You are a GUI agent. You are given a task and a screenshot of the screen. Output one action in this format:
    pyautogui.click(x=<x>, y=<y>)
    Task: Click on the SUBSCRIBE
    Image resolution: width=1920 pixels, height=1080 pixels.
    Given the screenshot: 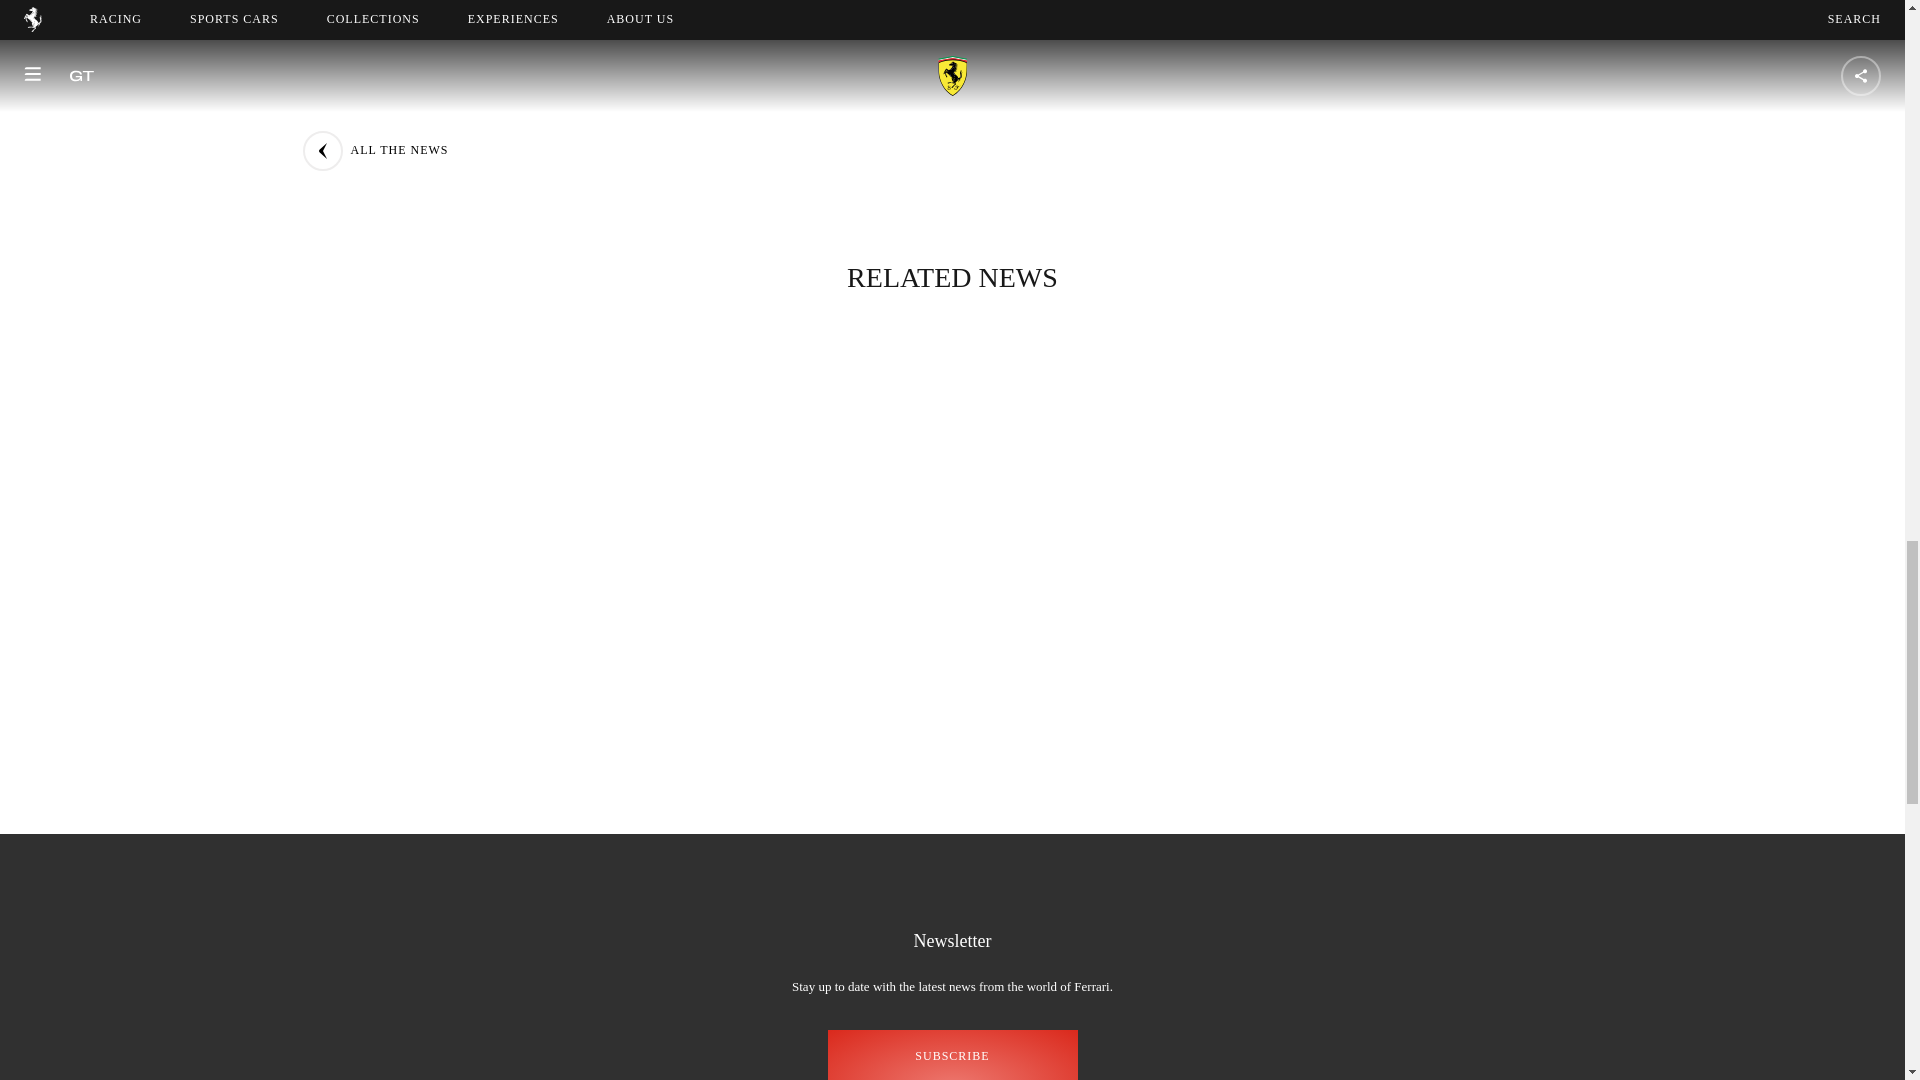 What is the action you would take?
    pyautogui.click(x=952, y=1055)
    